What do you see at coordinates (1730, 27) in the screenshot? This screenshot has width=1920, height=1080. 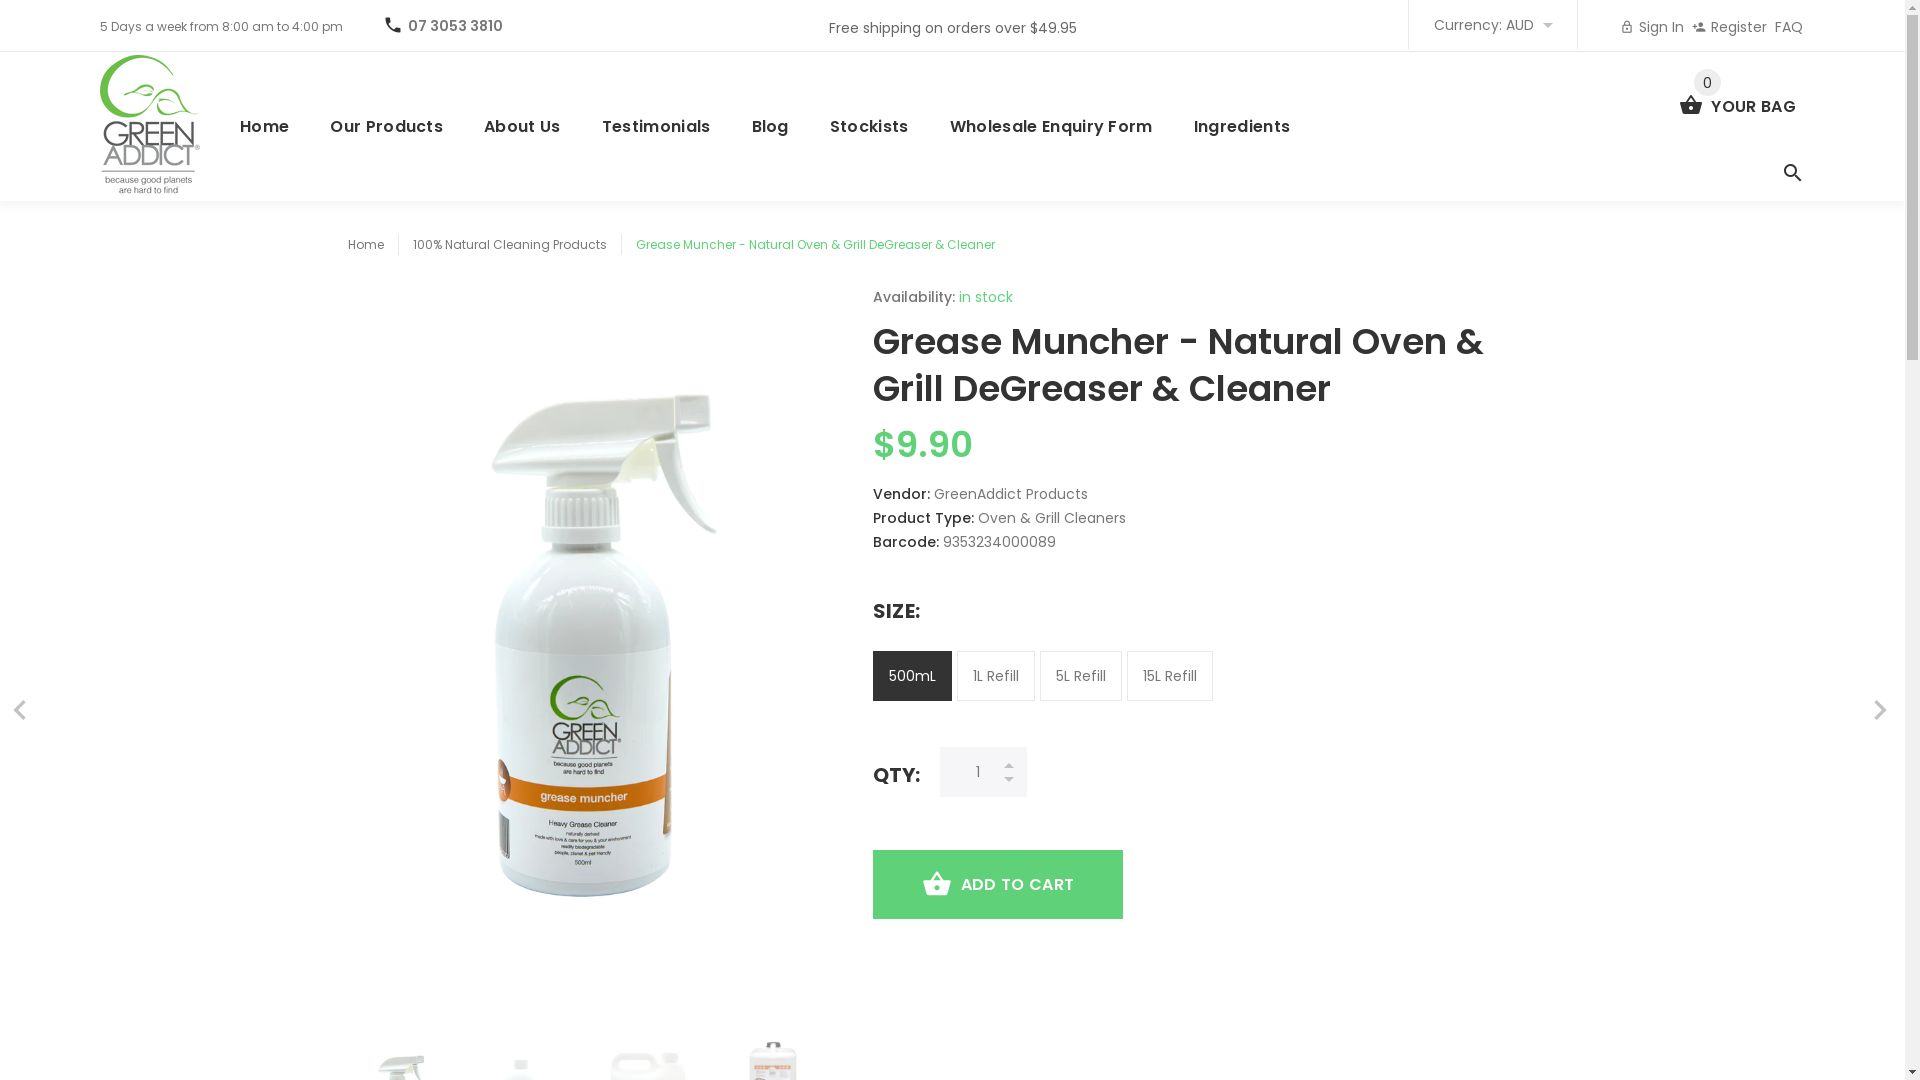 I see `Register` at bounding box center [1730, 27].